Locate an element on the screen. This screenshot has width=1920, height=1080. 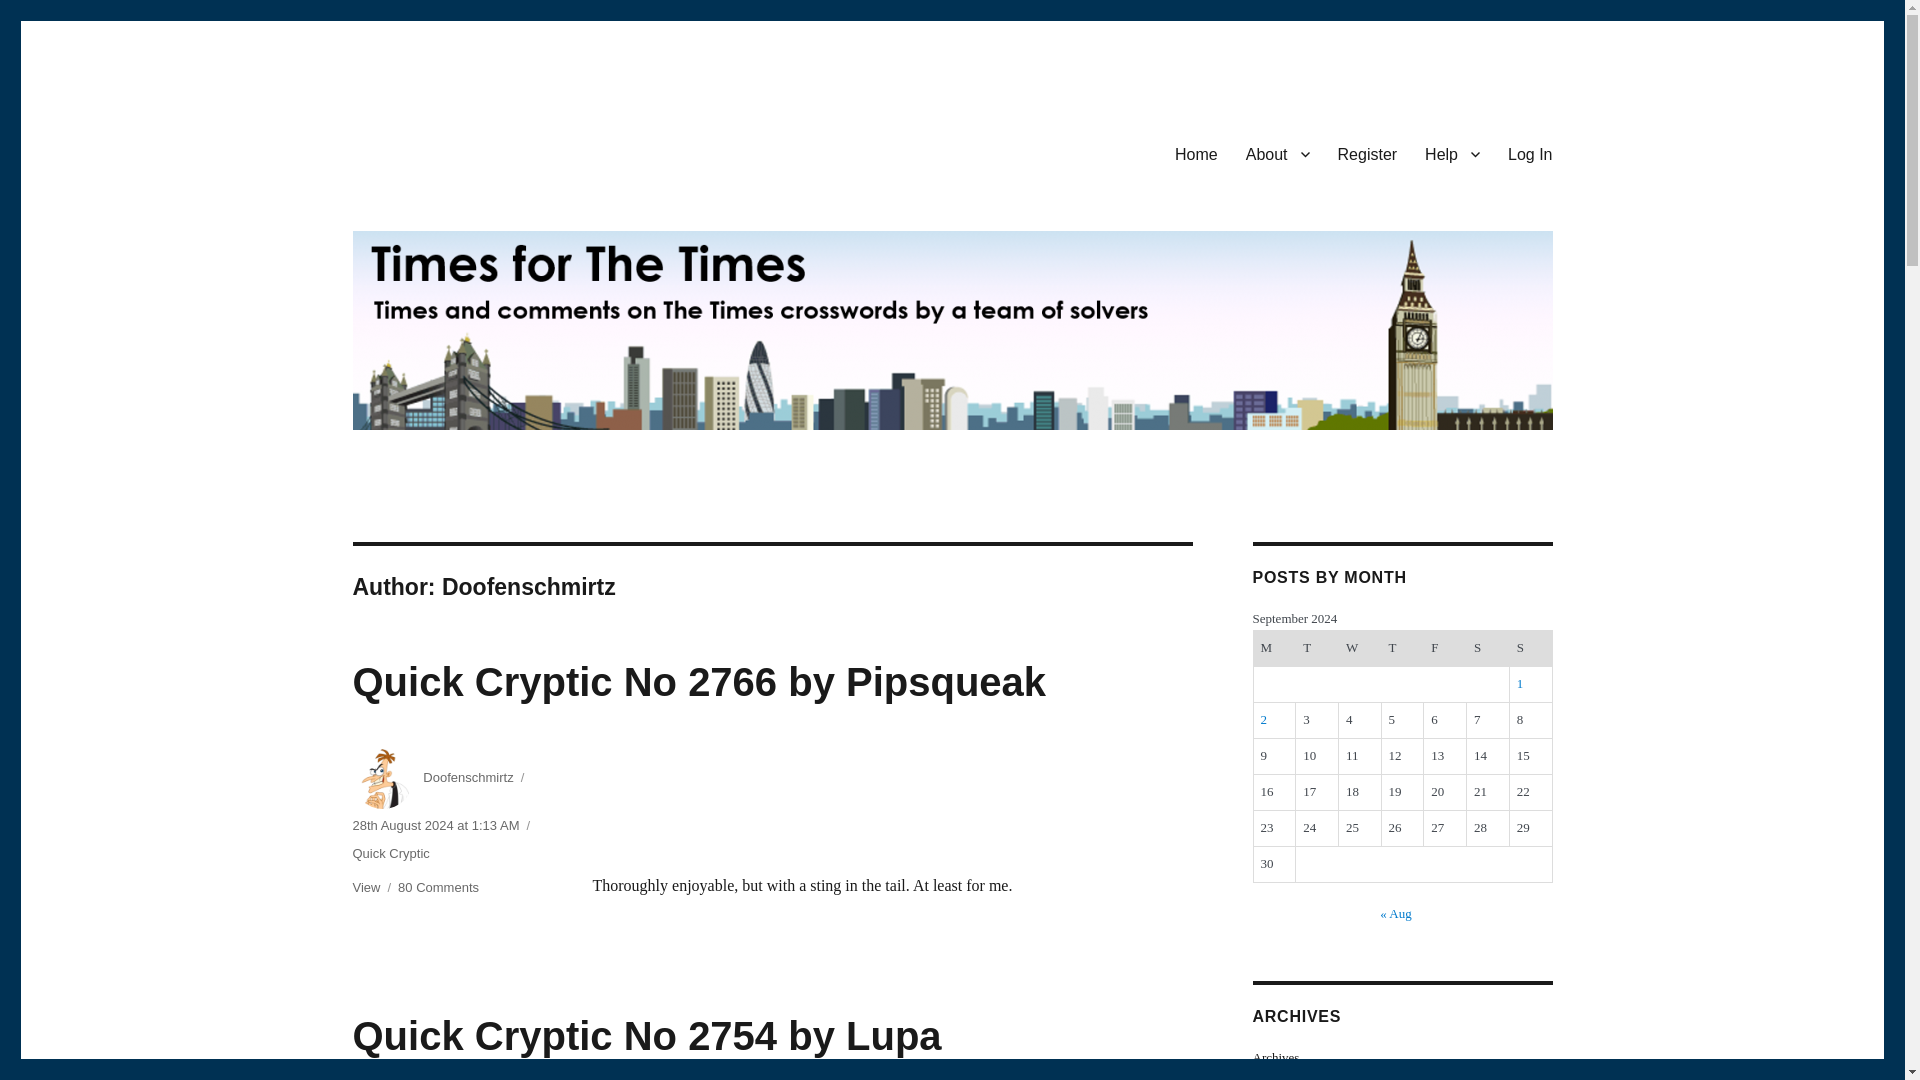
Quick Cryptic is located at coordinates (390, 852).